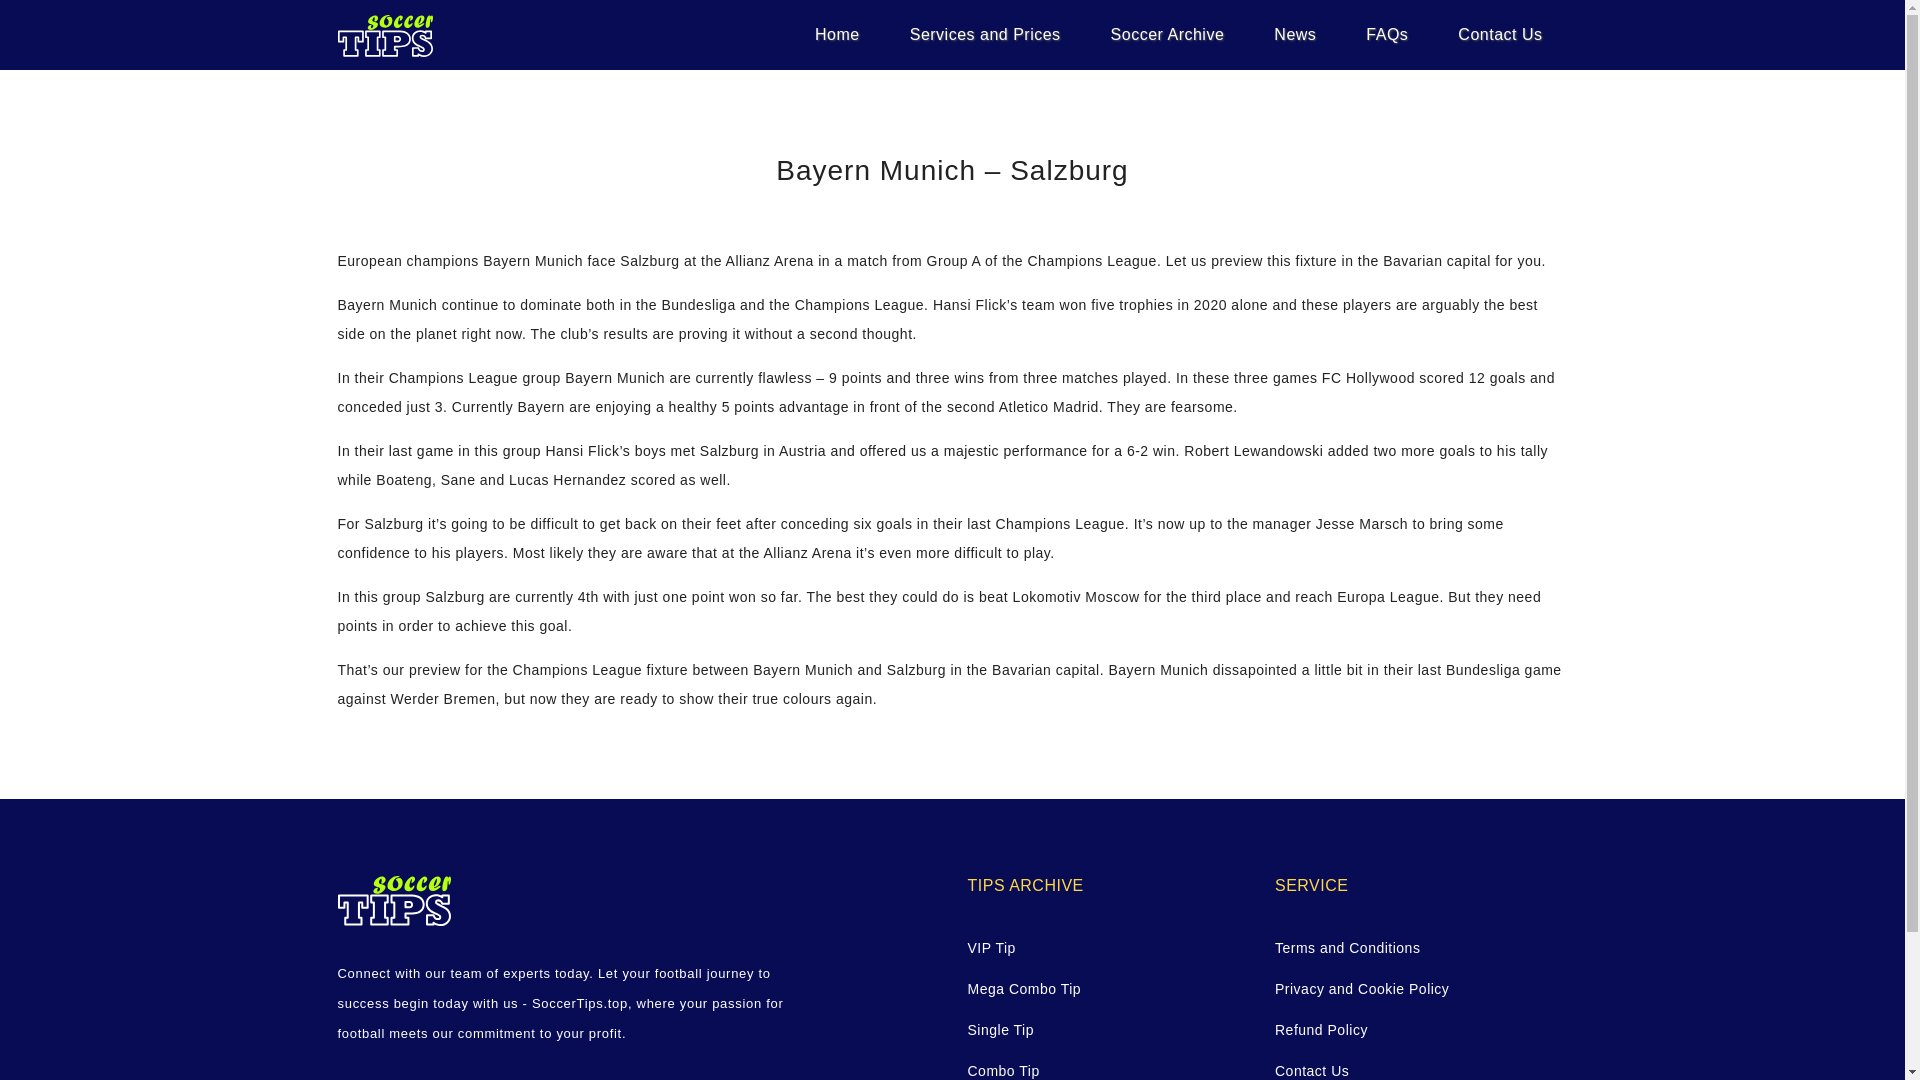 The width and height of the screenshot is (1920, 1080). What do you see at coordinates (1106, 990) in the screenshot?
I see `Mega Combo Tip` at bounding box center [1106, 990].